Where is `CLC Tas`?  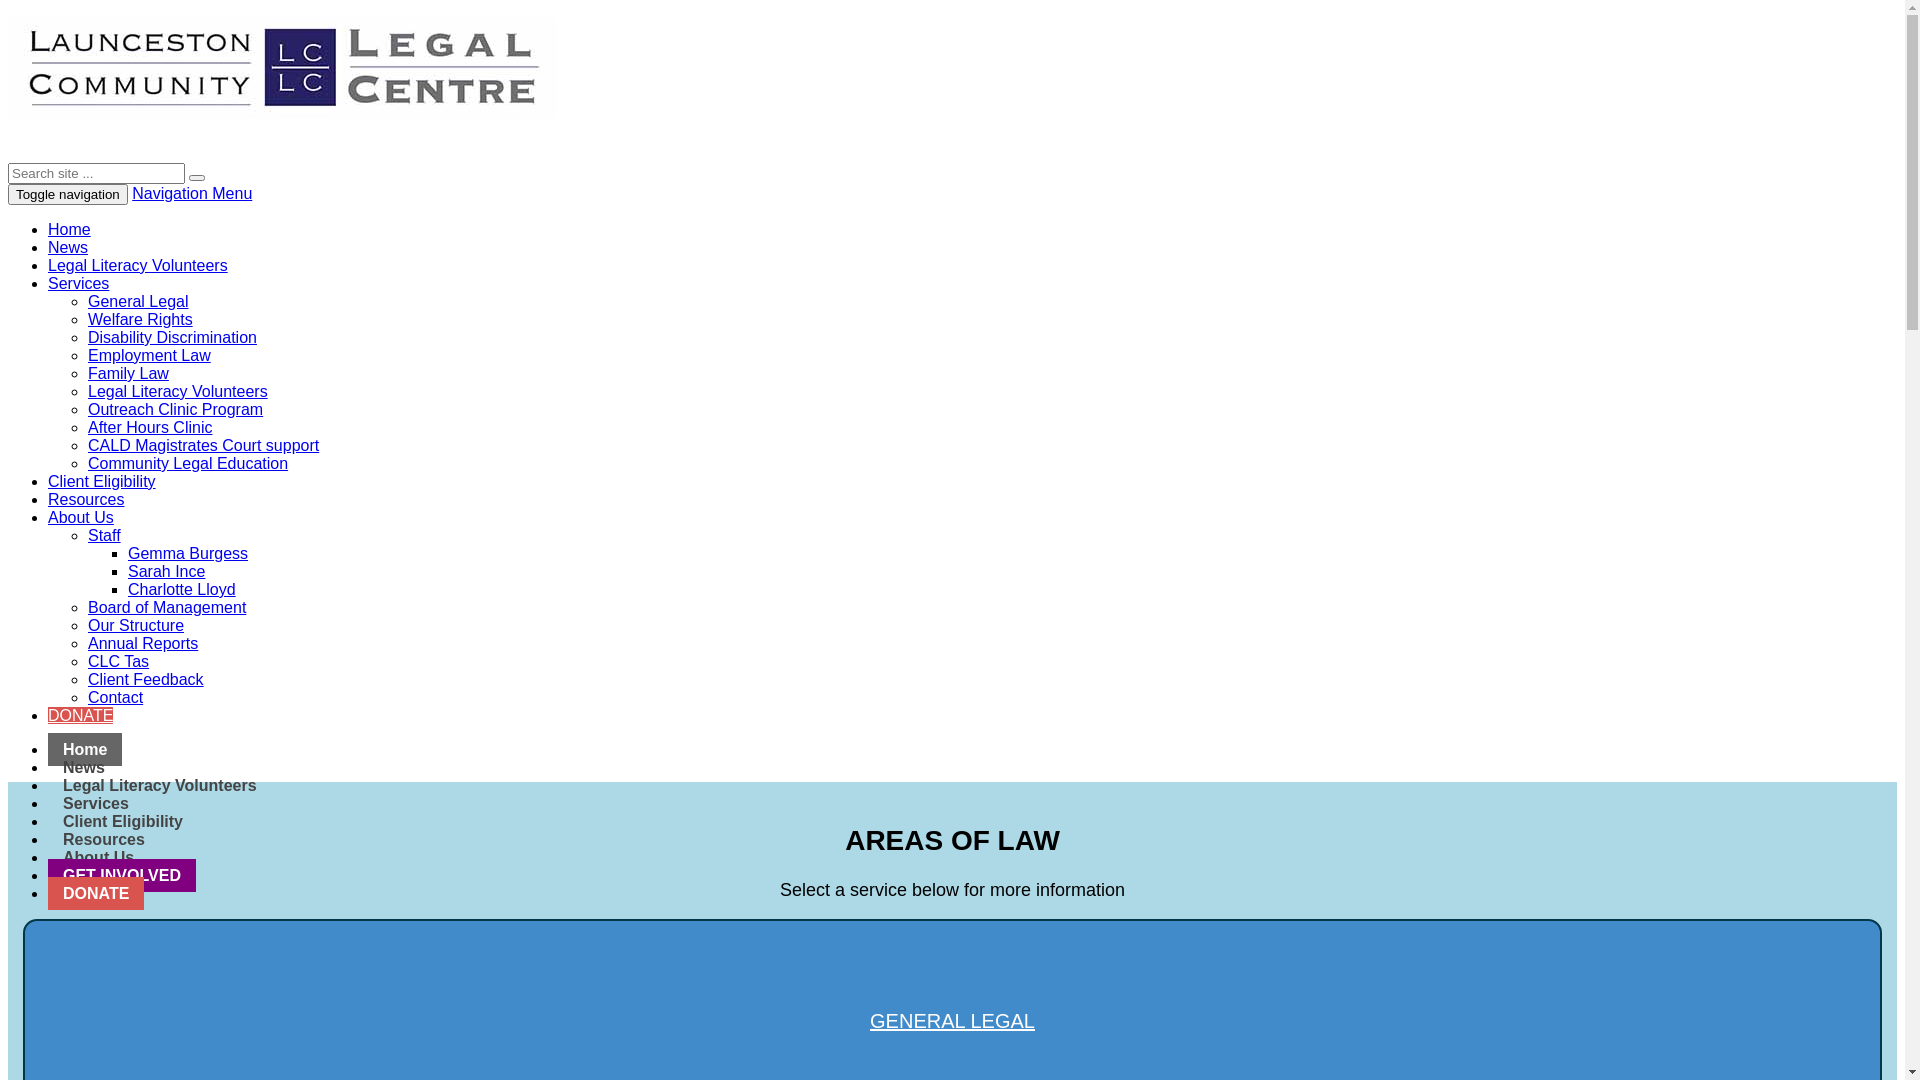 CLC Tas is located at coordinates (118, 662).